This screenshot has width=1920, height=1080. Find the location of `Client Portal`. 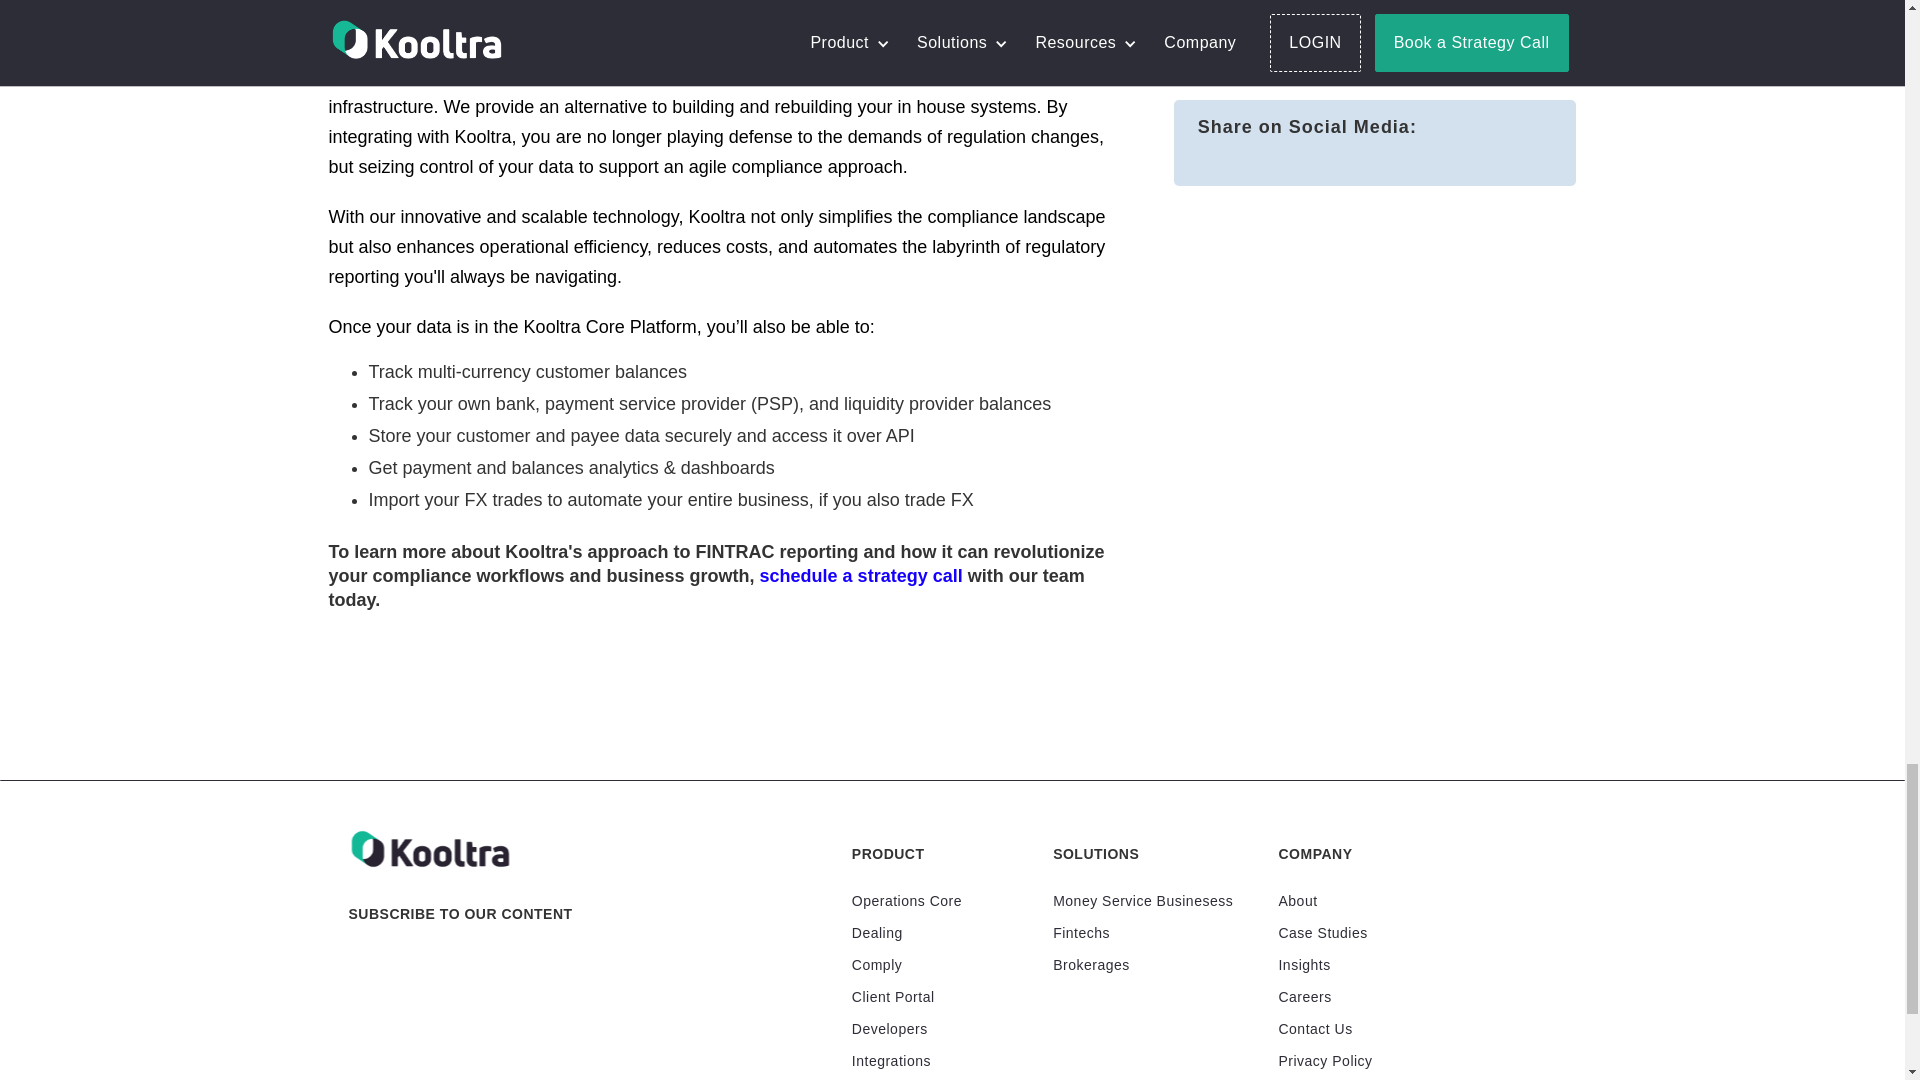

Client Portal is located at coordinates (894, 996).